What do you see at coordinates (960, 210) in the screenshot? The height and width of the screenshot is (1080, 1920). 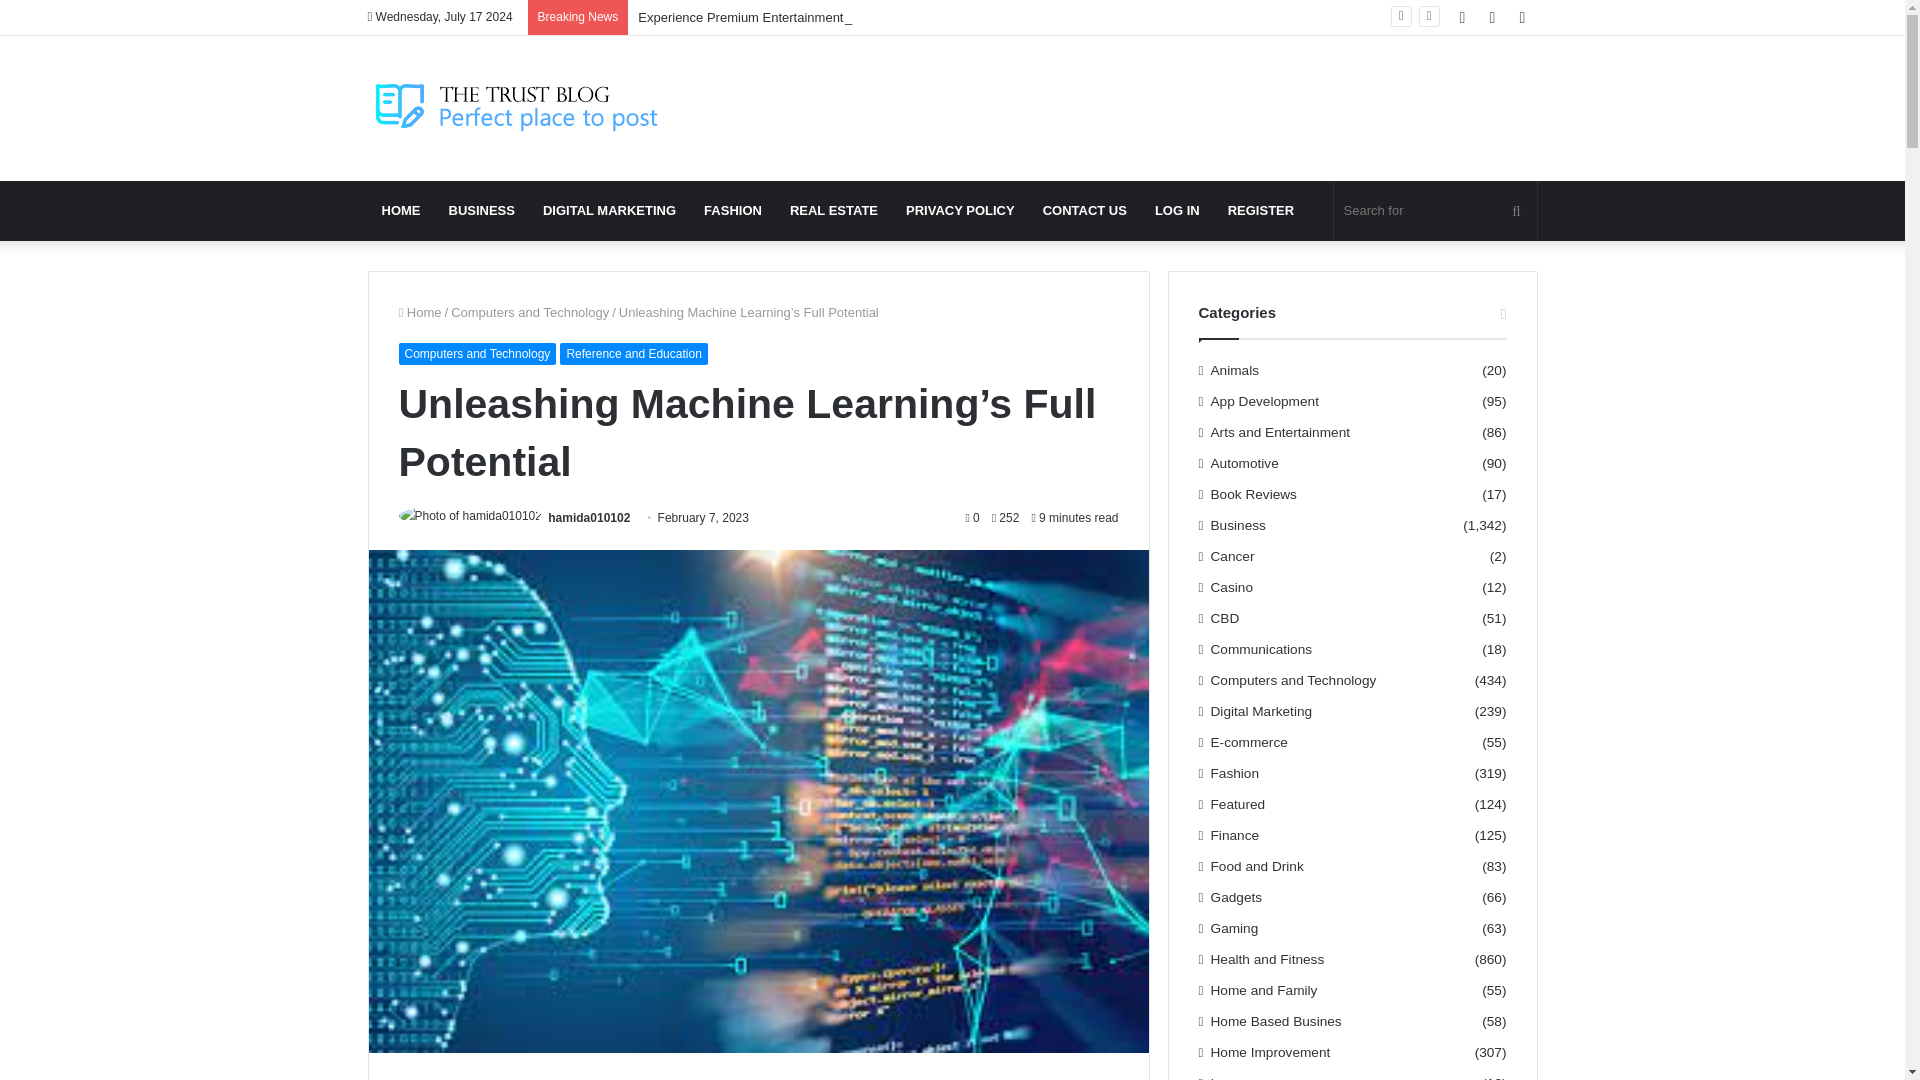 I see `PRIVACY POLICY` at bounding box center [960, 210].